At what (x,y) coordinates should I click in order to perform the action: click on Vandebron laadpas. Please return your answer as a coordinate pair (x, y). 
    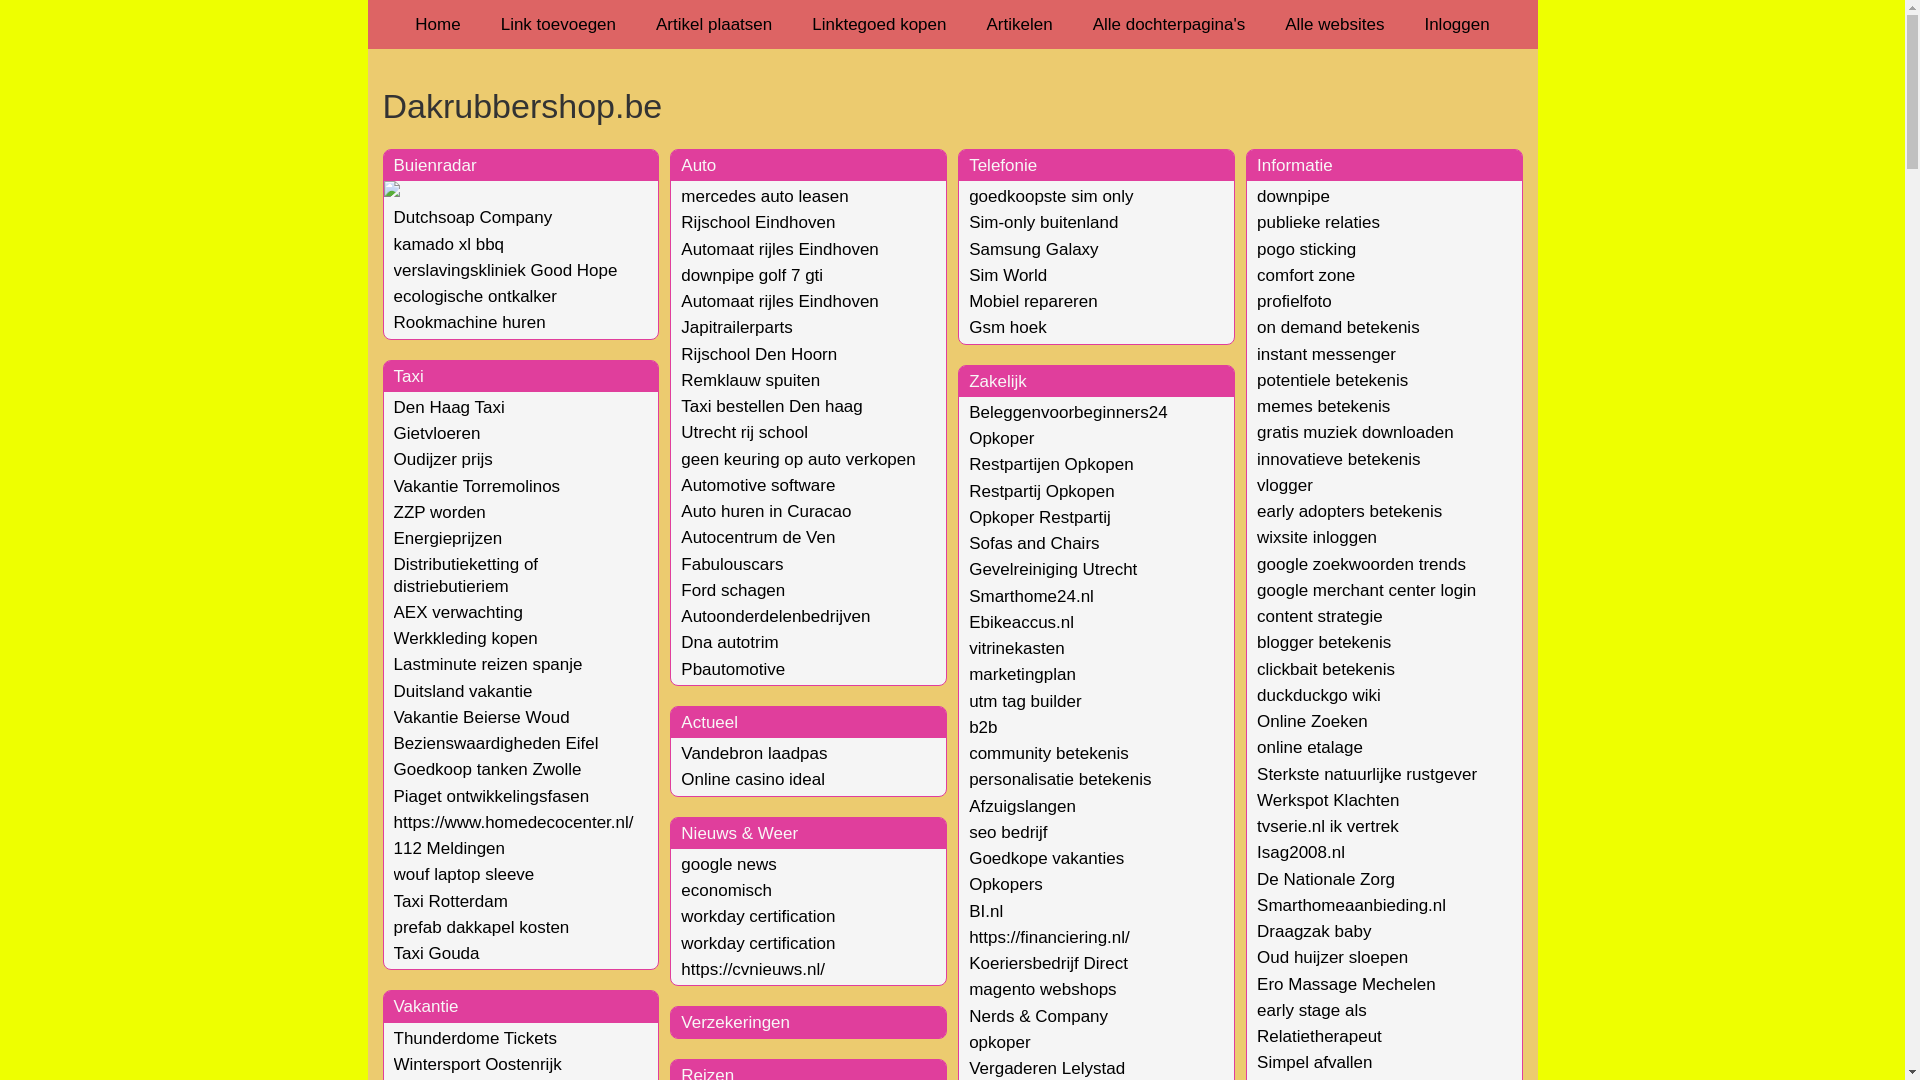
    Looking at the image, I should click on (754, 754).